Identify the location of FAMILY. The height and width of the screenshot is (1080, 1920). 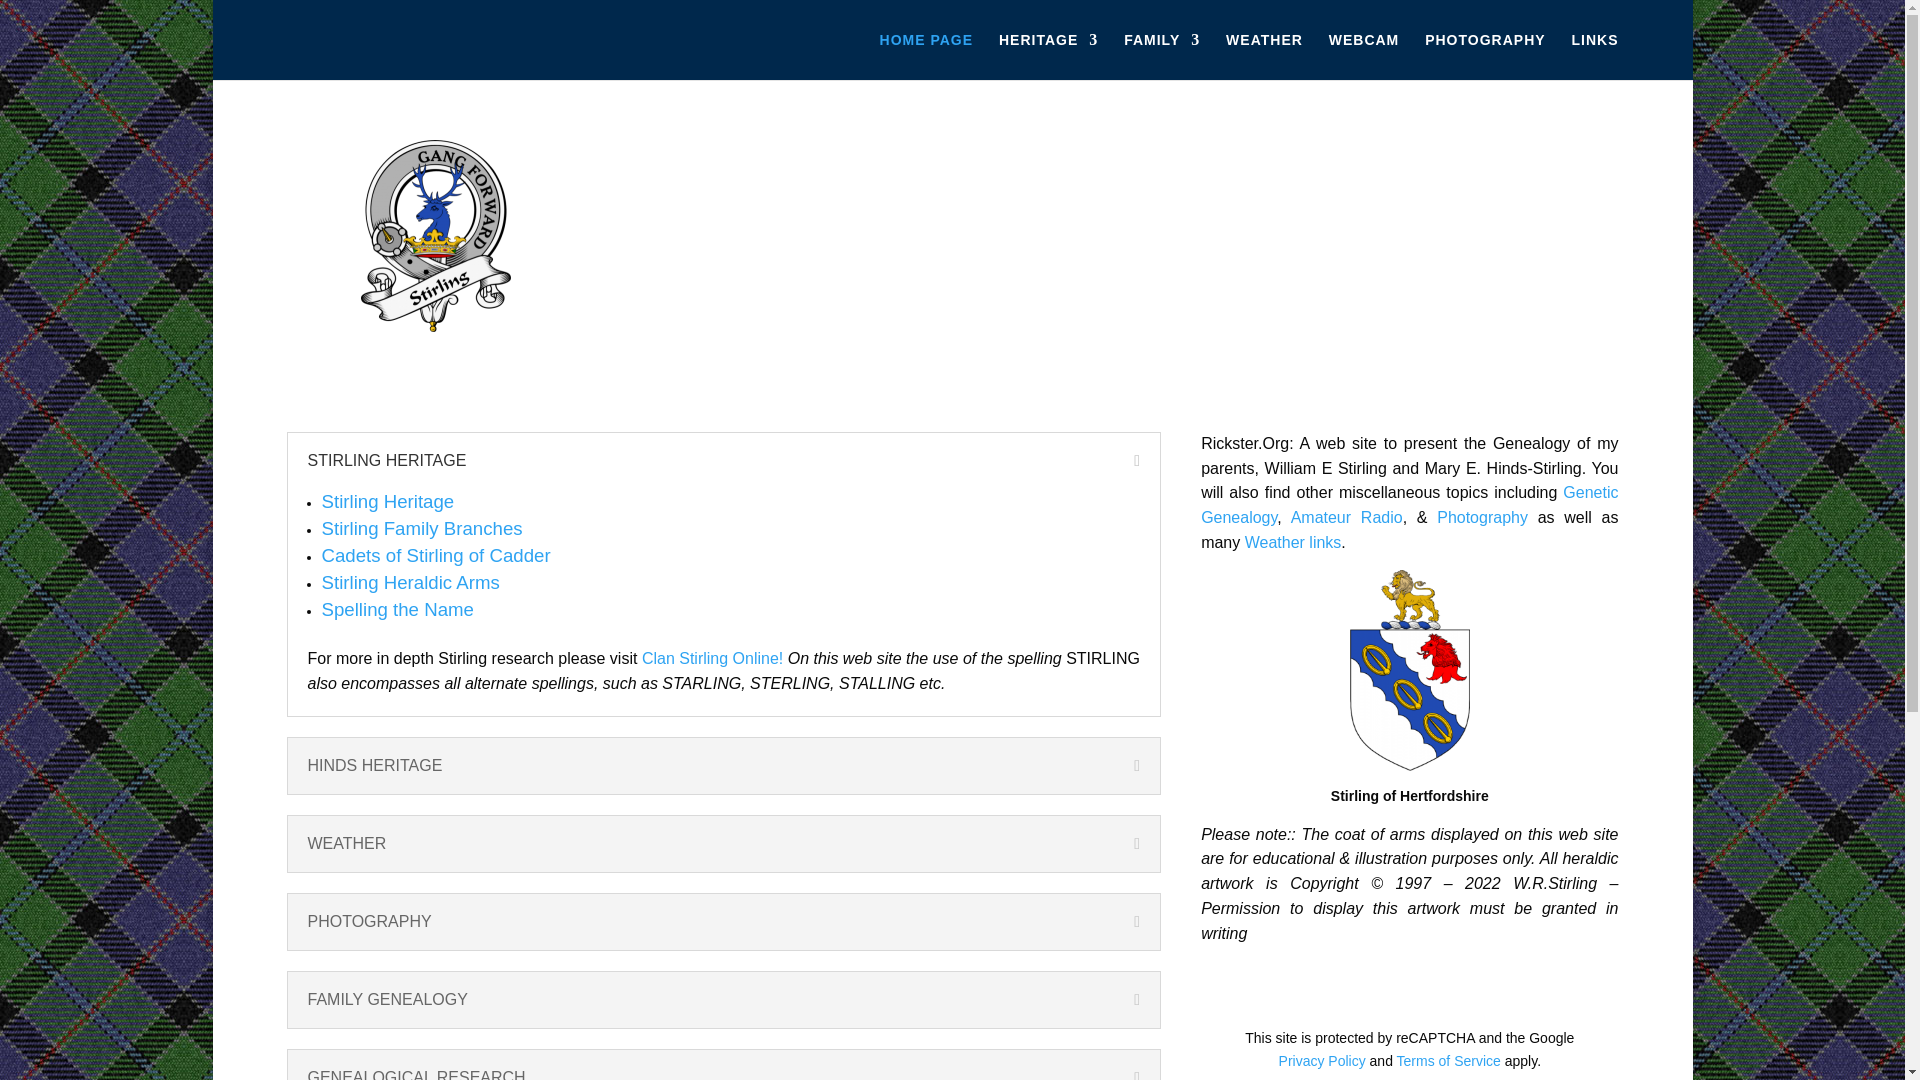
(1162, 56).